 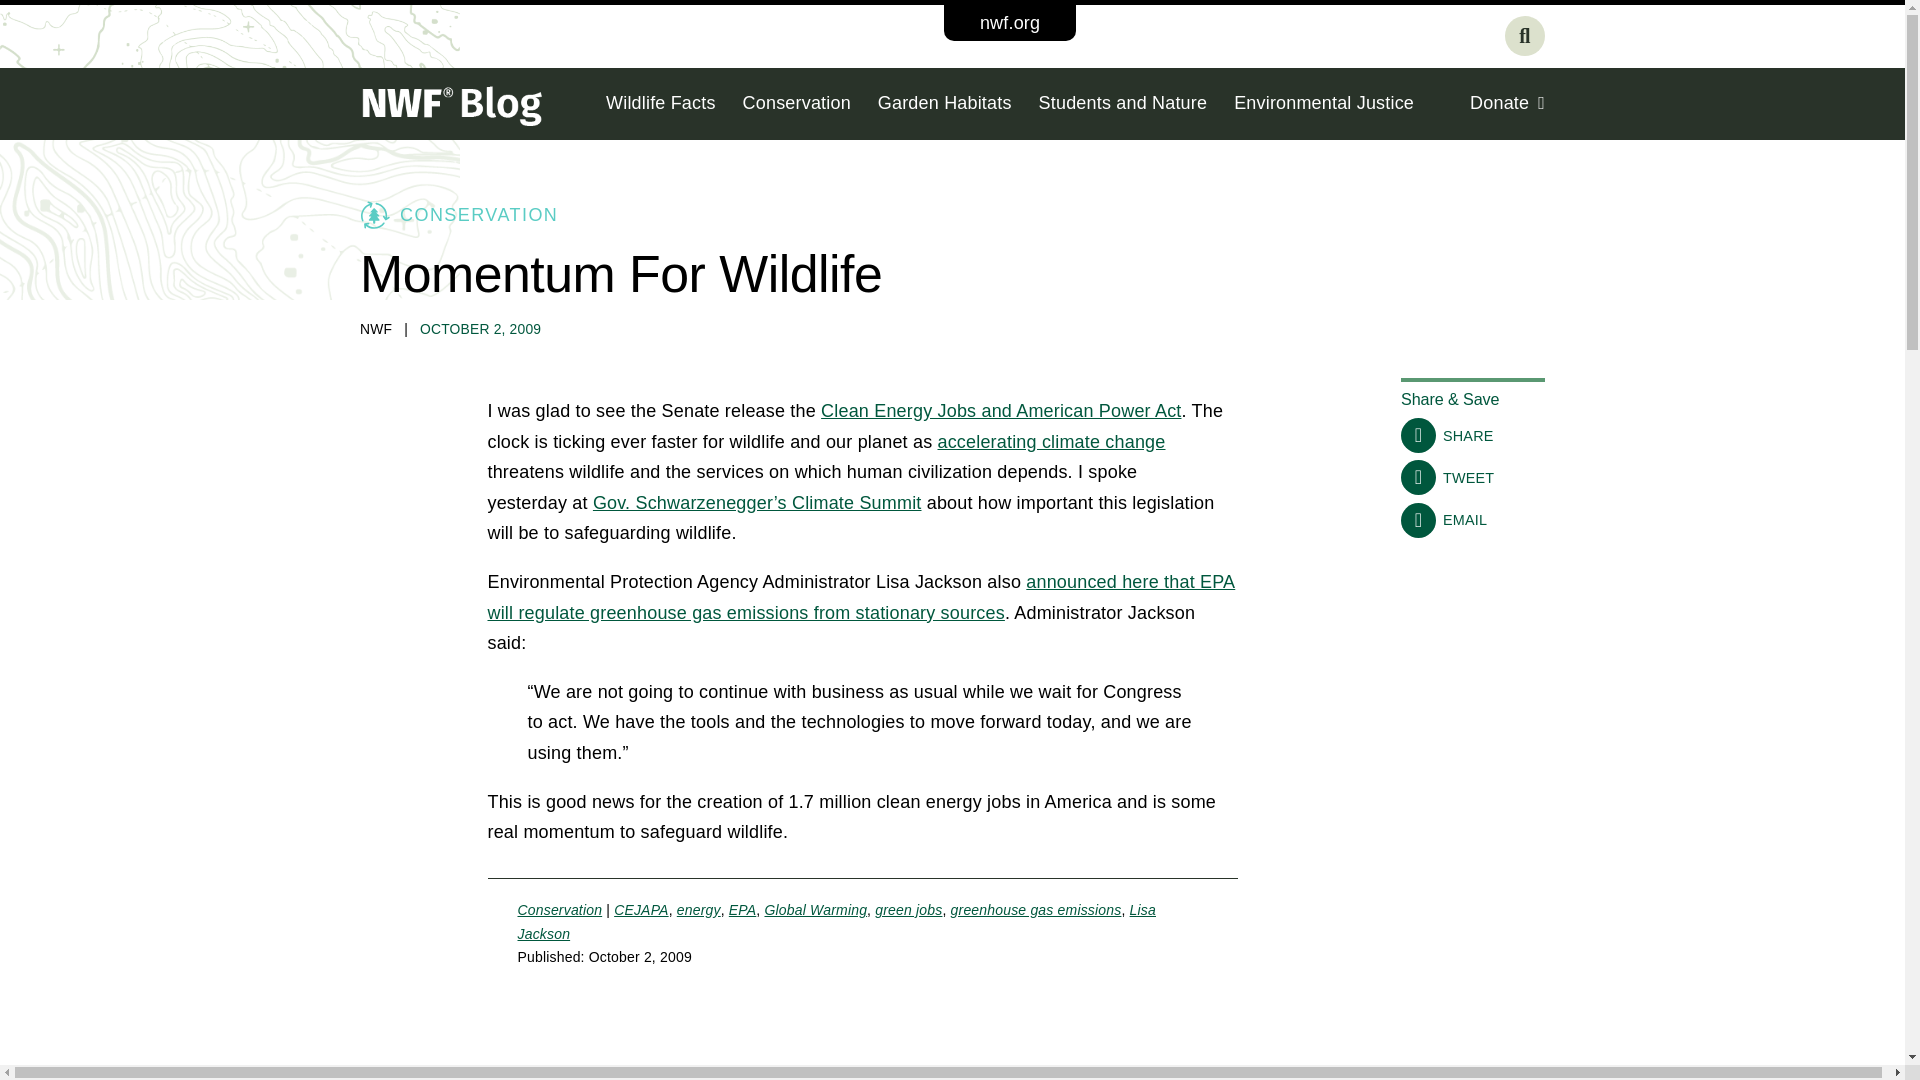 What do you see at coordinates (1508, 104) in the screenshot?
I see `Donate` at bounding box center [1508, 104].